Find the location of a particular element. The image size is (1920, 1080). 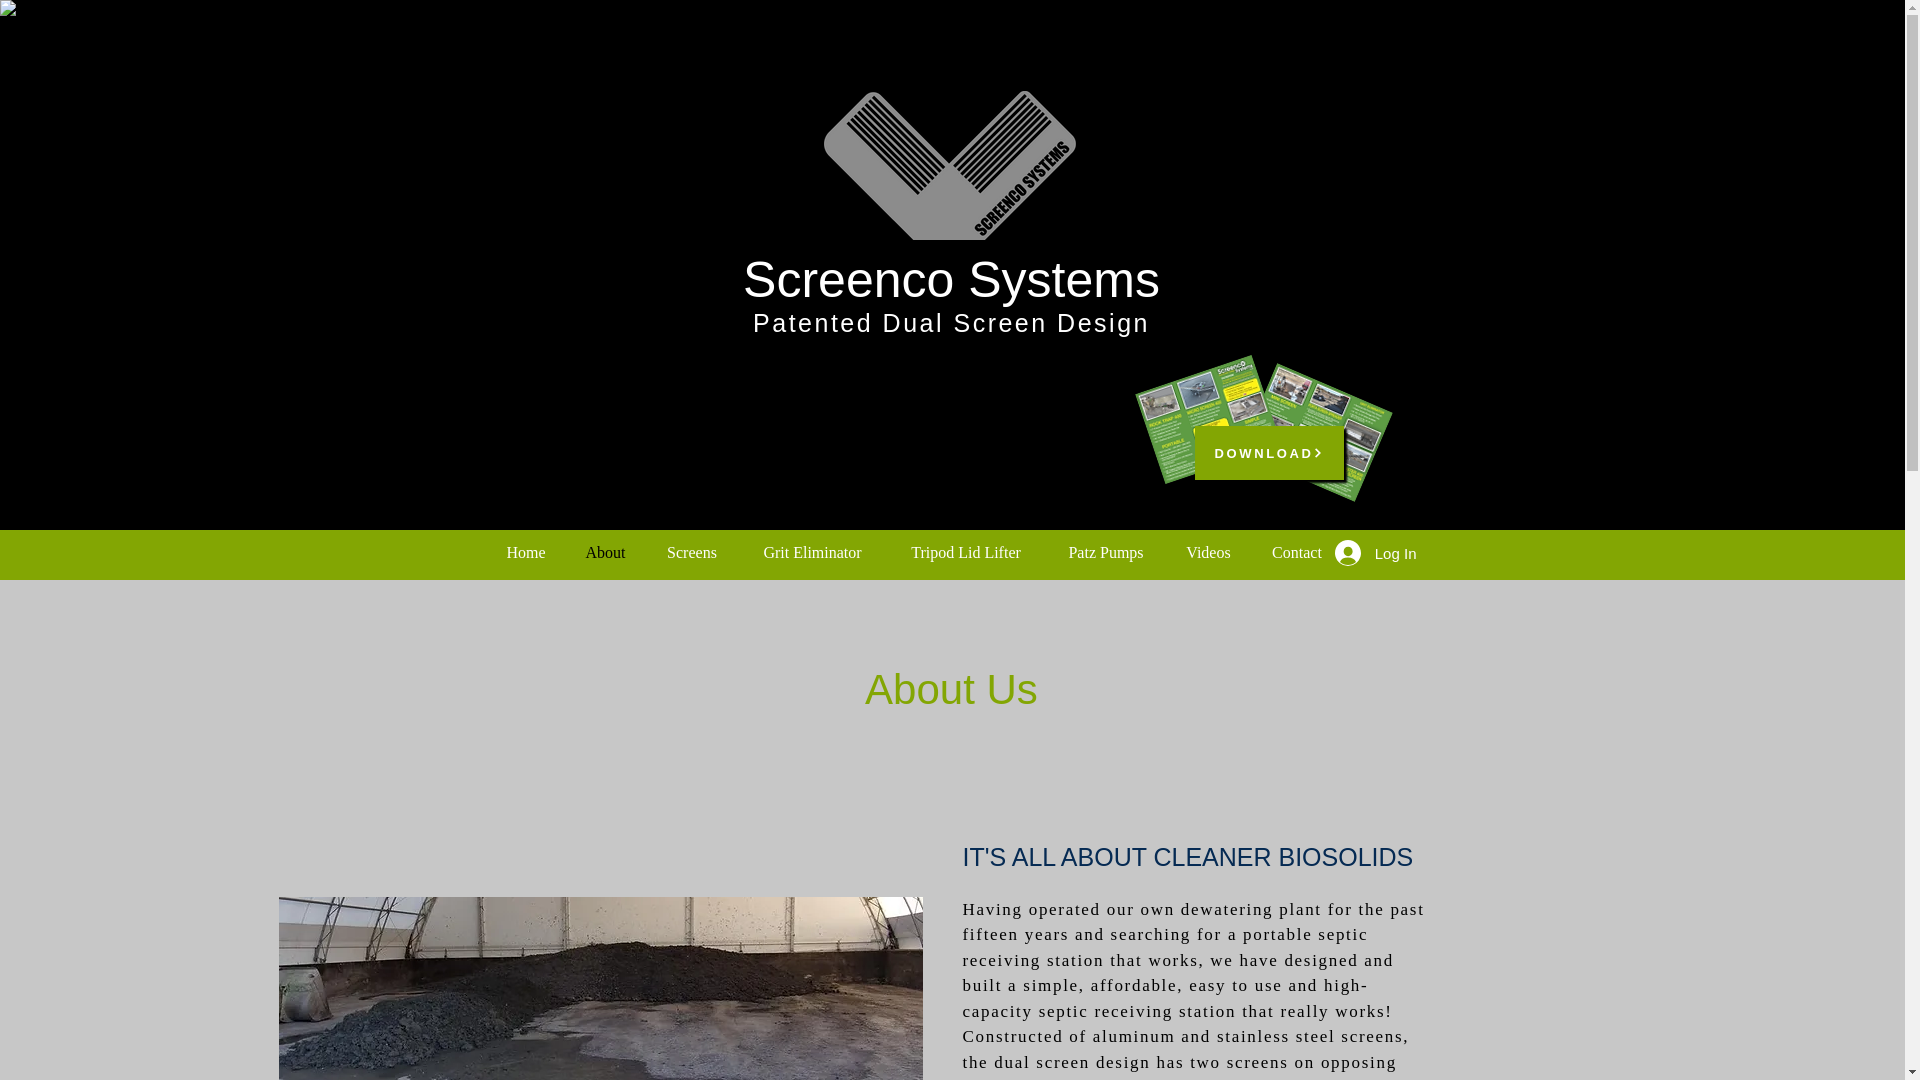

Tripod Lid Lifter is located at coordinates (964, 553).